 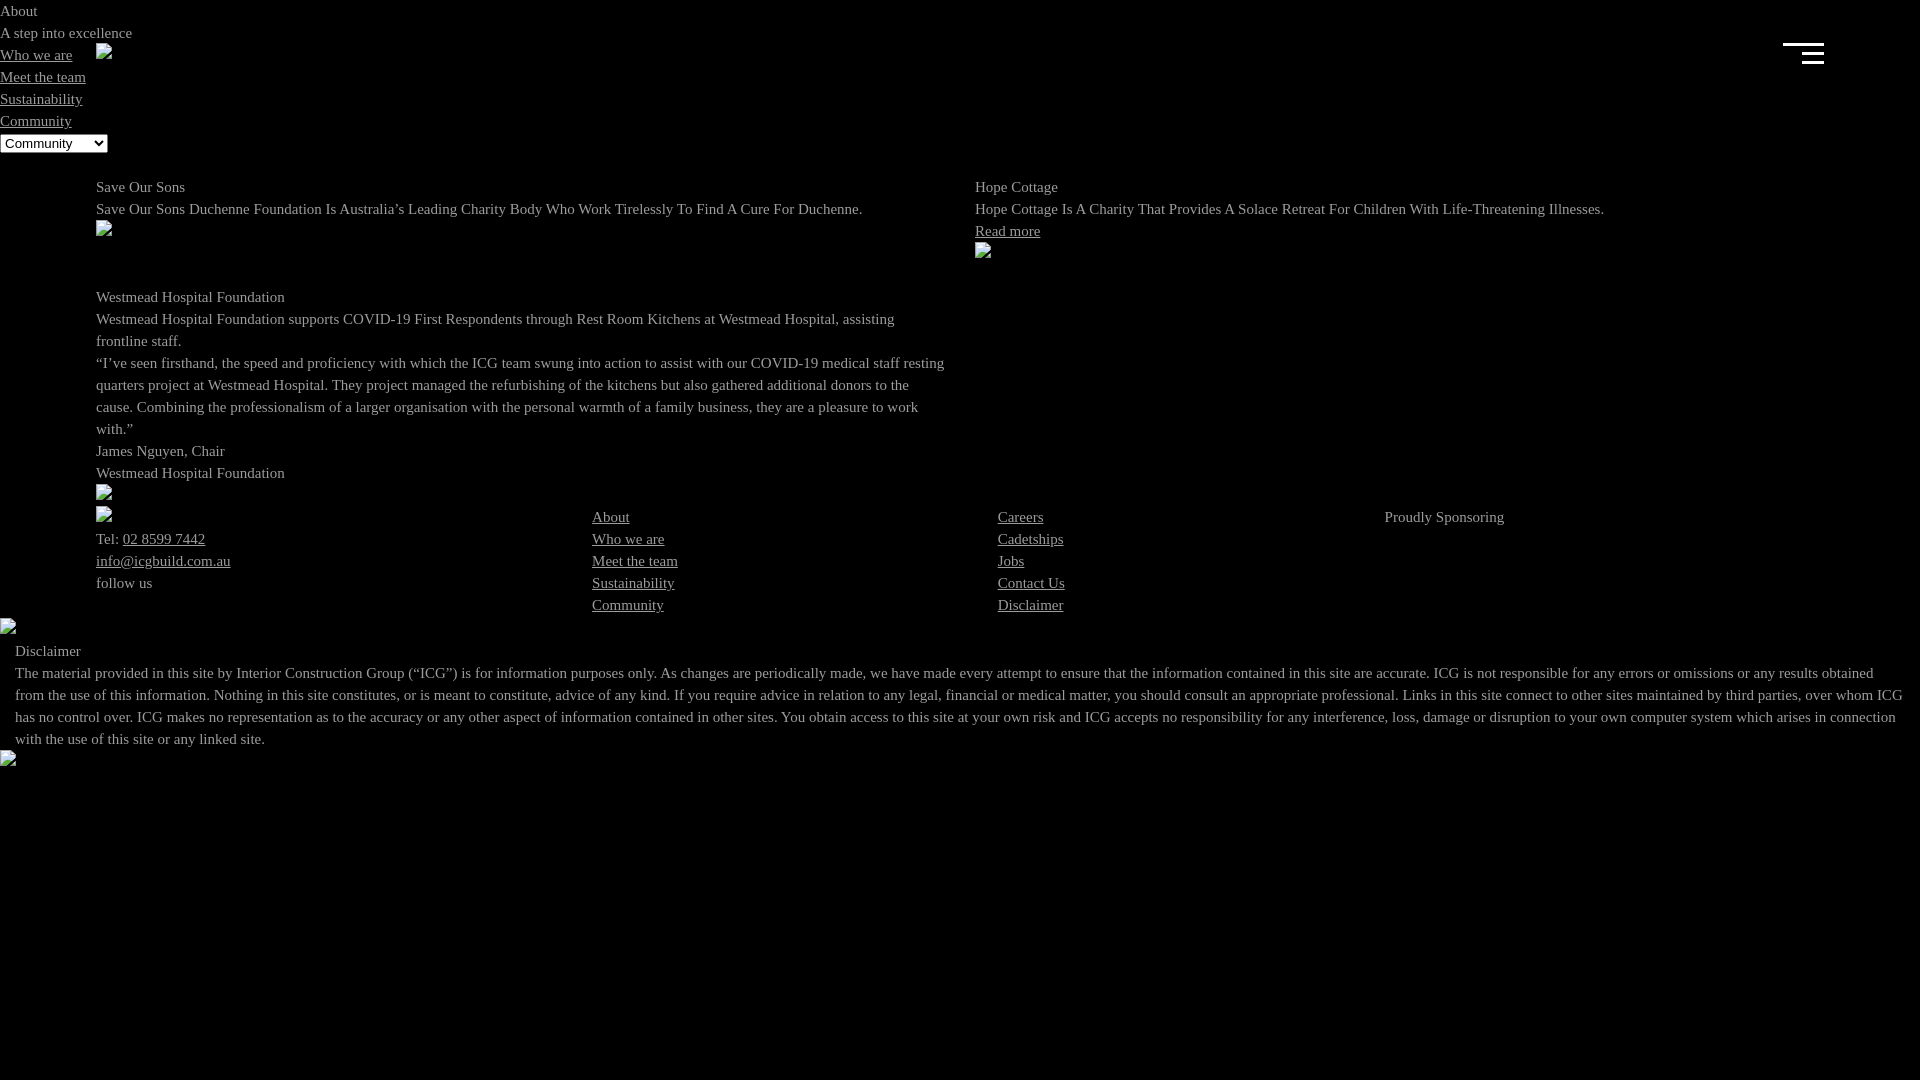 I want to click on 02 8599 7442, so click(x=164, y=539).